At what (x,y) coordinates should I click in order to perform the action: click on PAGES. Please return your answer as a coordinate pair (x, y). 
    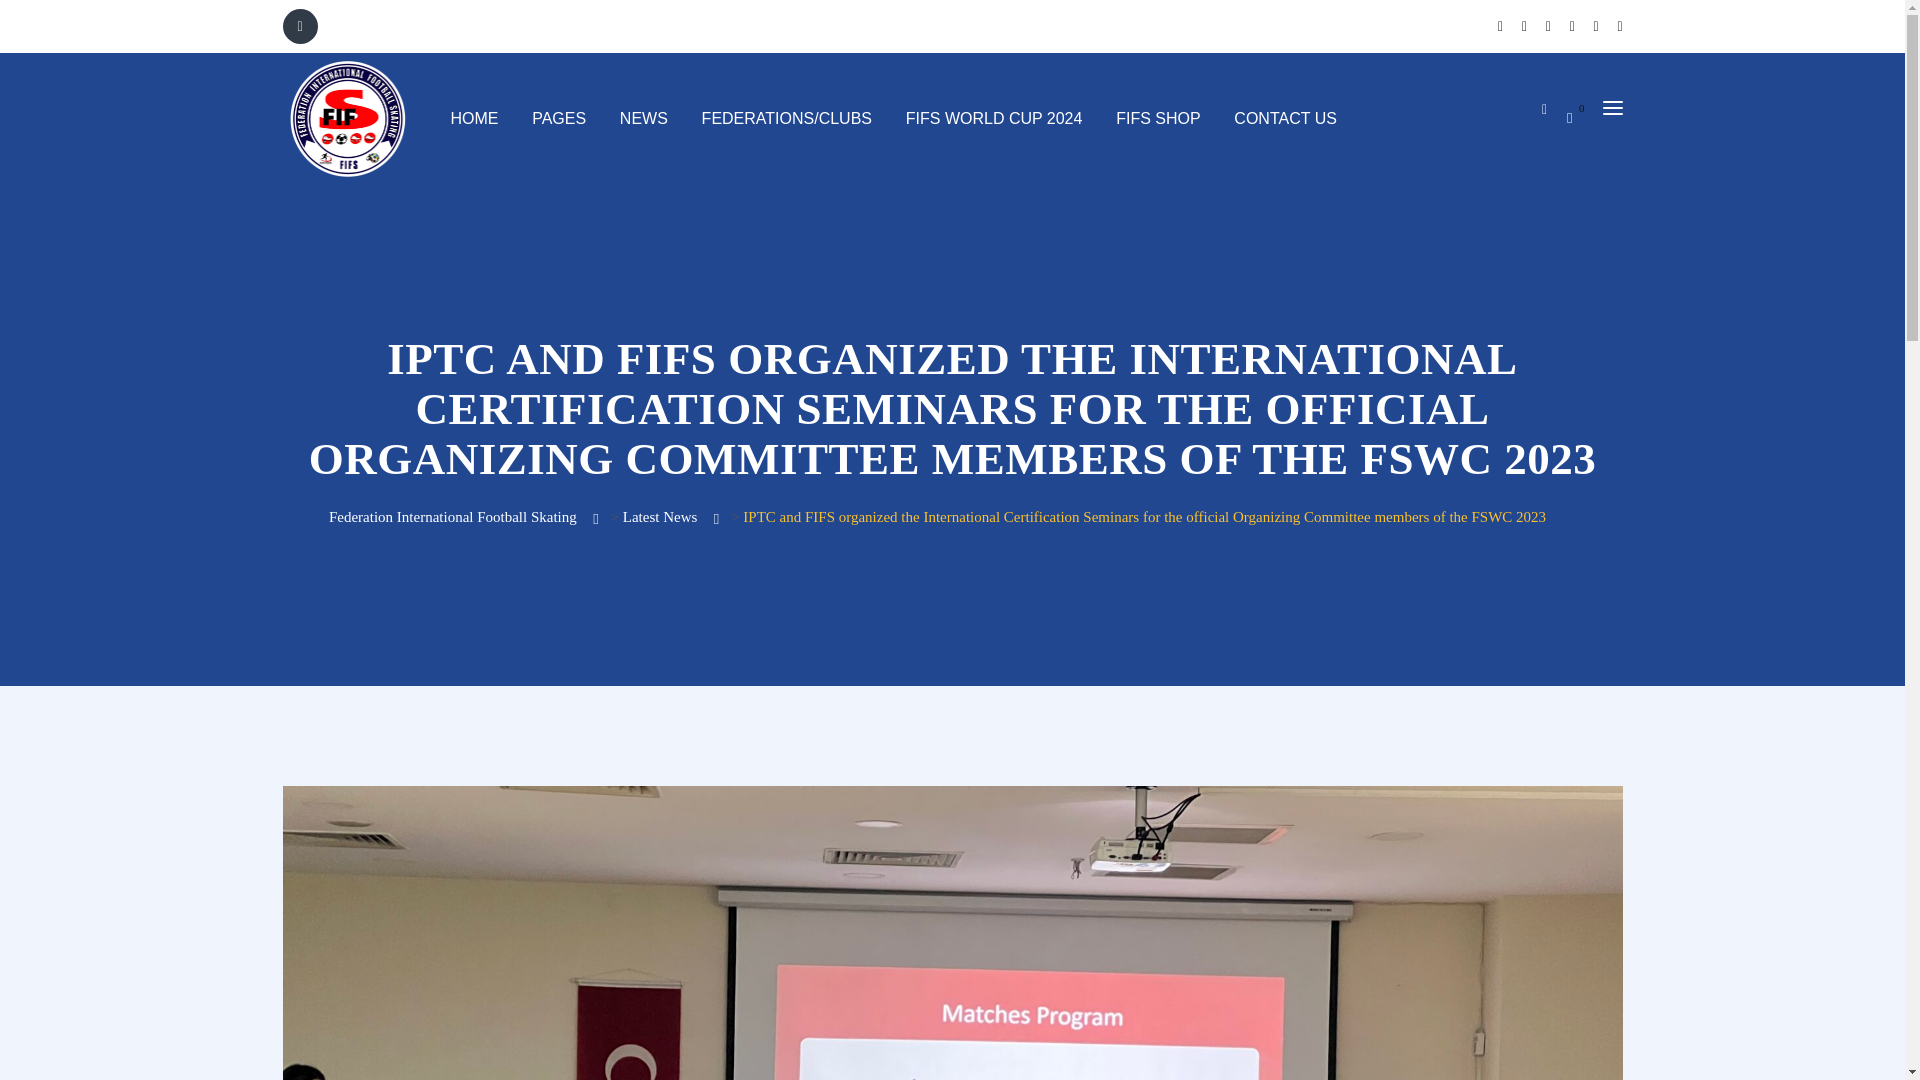
    Looking at the image, I should click on (558, 118).